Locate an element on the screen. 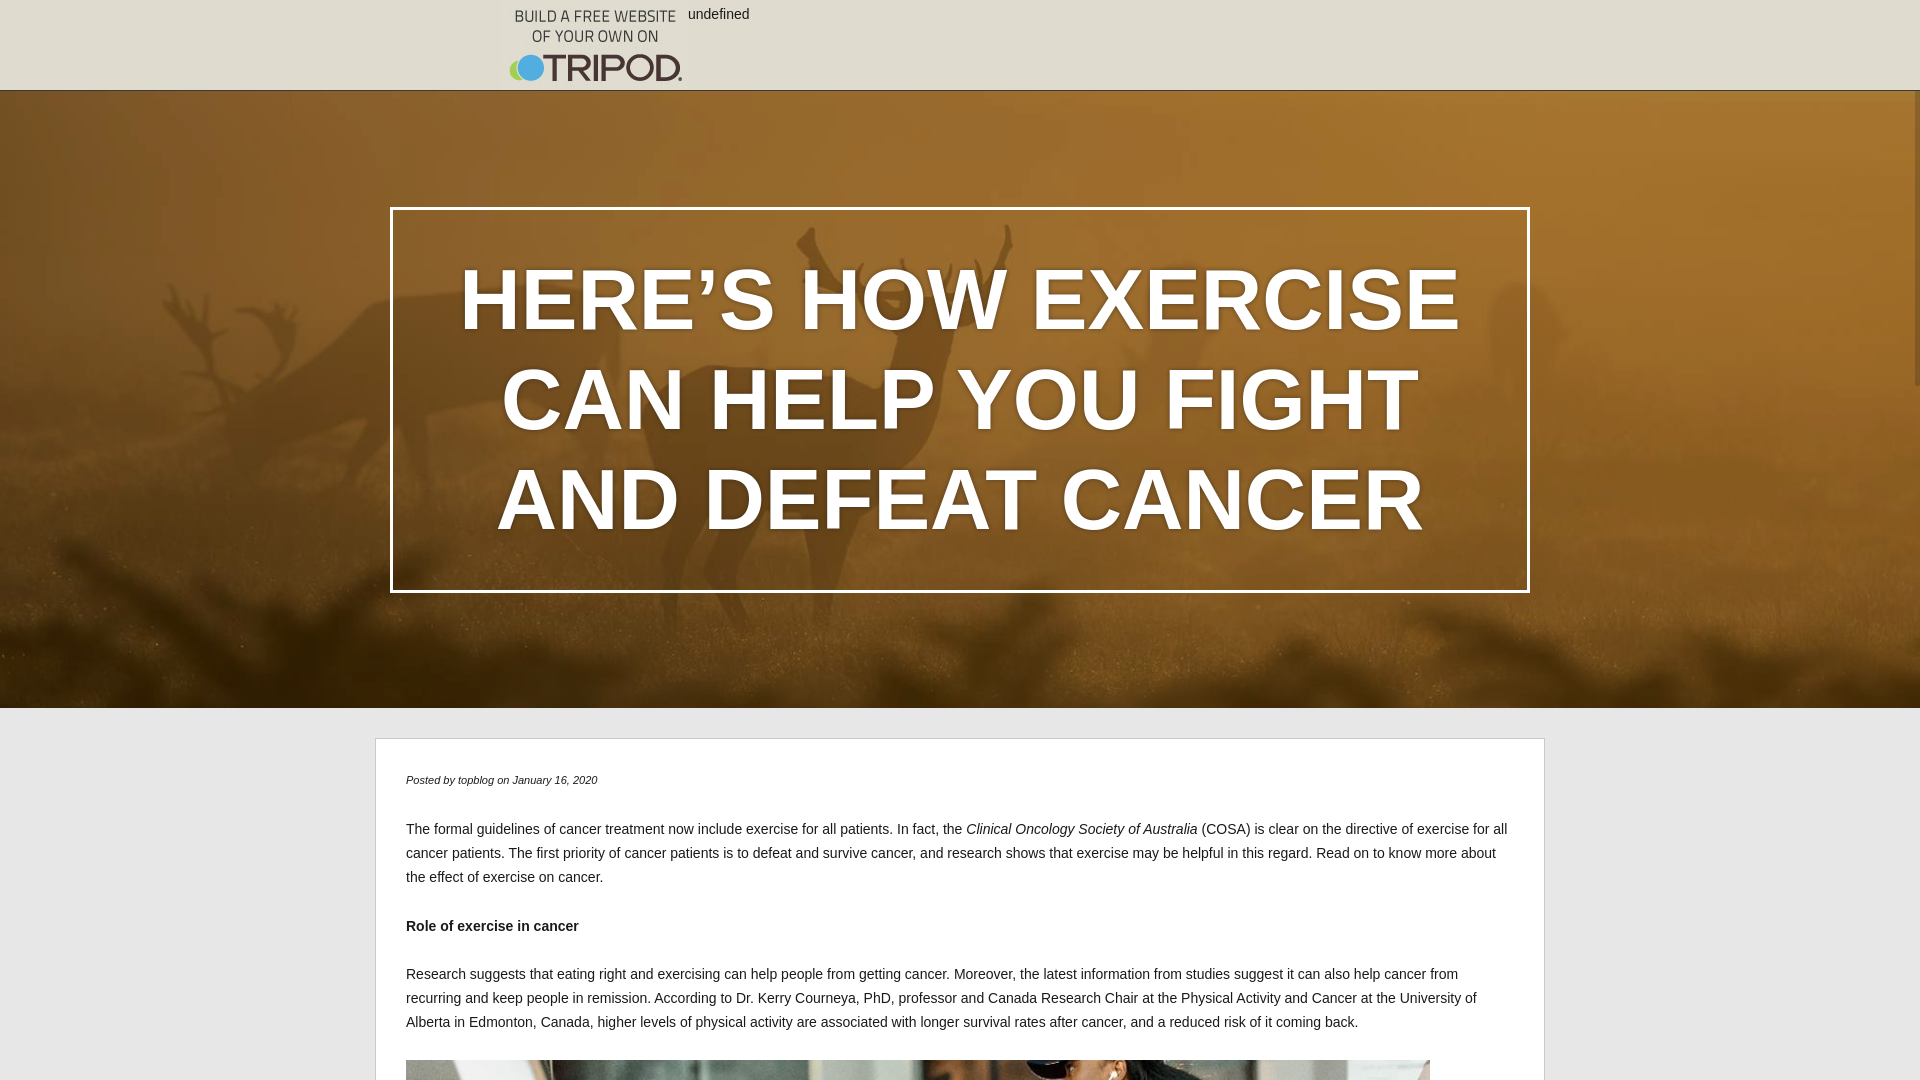 This screenshot has width=1920, height=1080. Tech is located at coordinates (1303, 69).